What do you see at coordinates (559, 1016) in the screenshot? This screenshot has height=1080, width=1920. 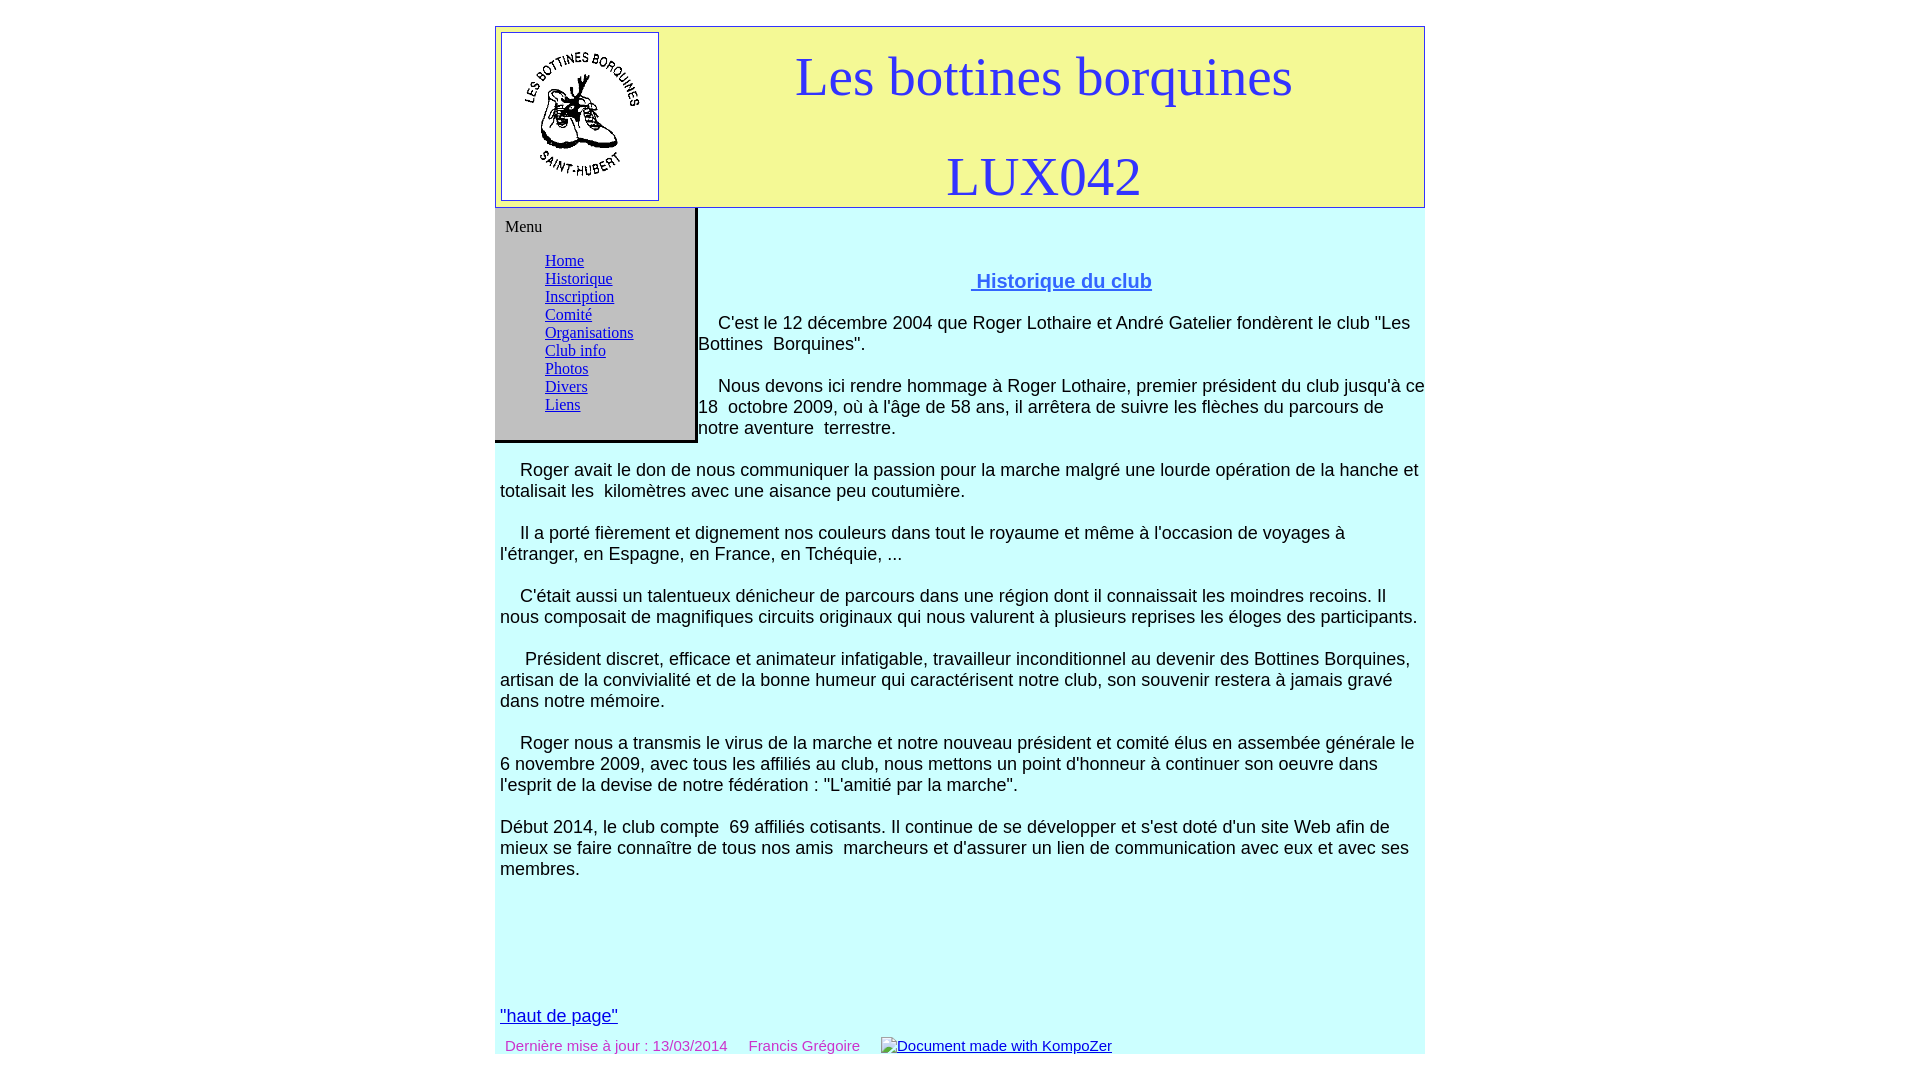 I see `"haut de page"` at bounding box center [559, 1016].